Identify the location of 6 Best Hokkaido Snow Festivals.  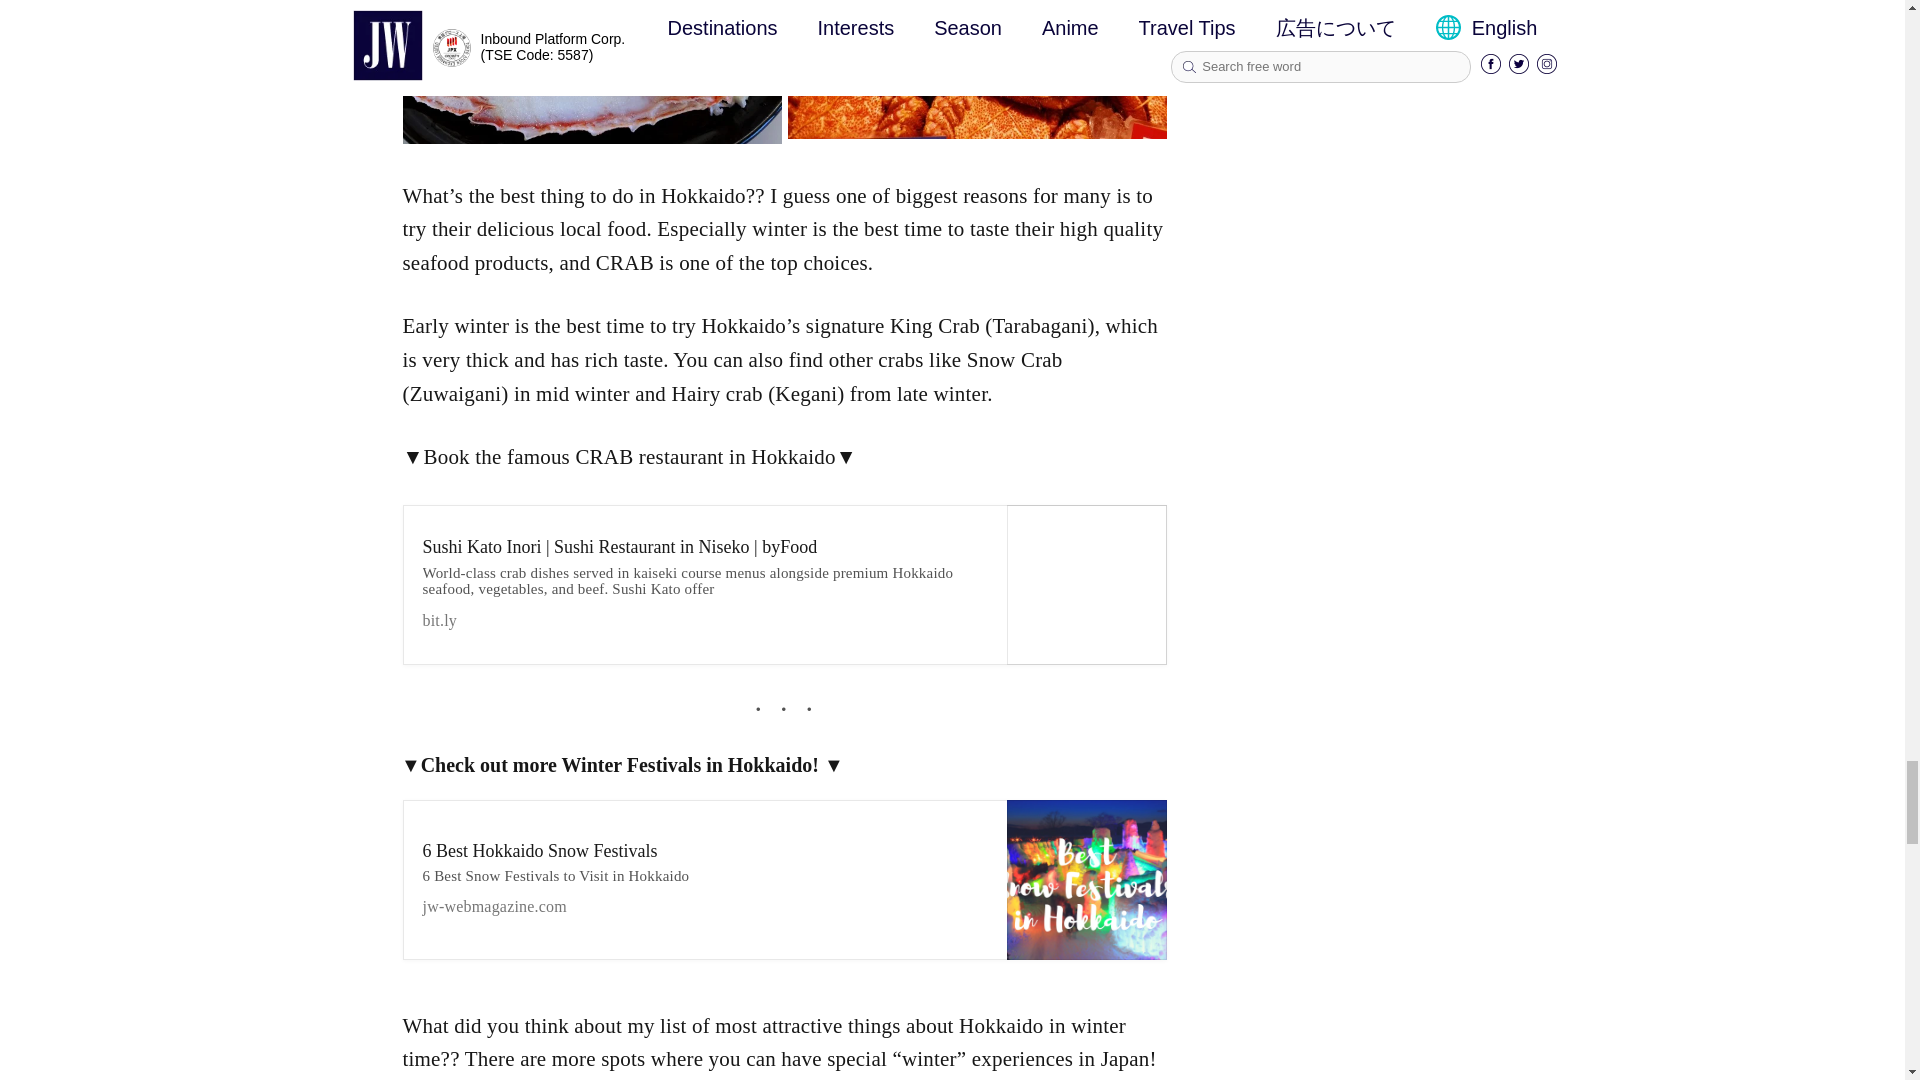
(1086, 880).